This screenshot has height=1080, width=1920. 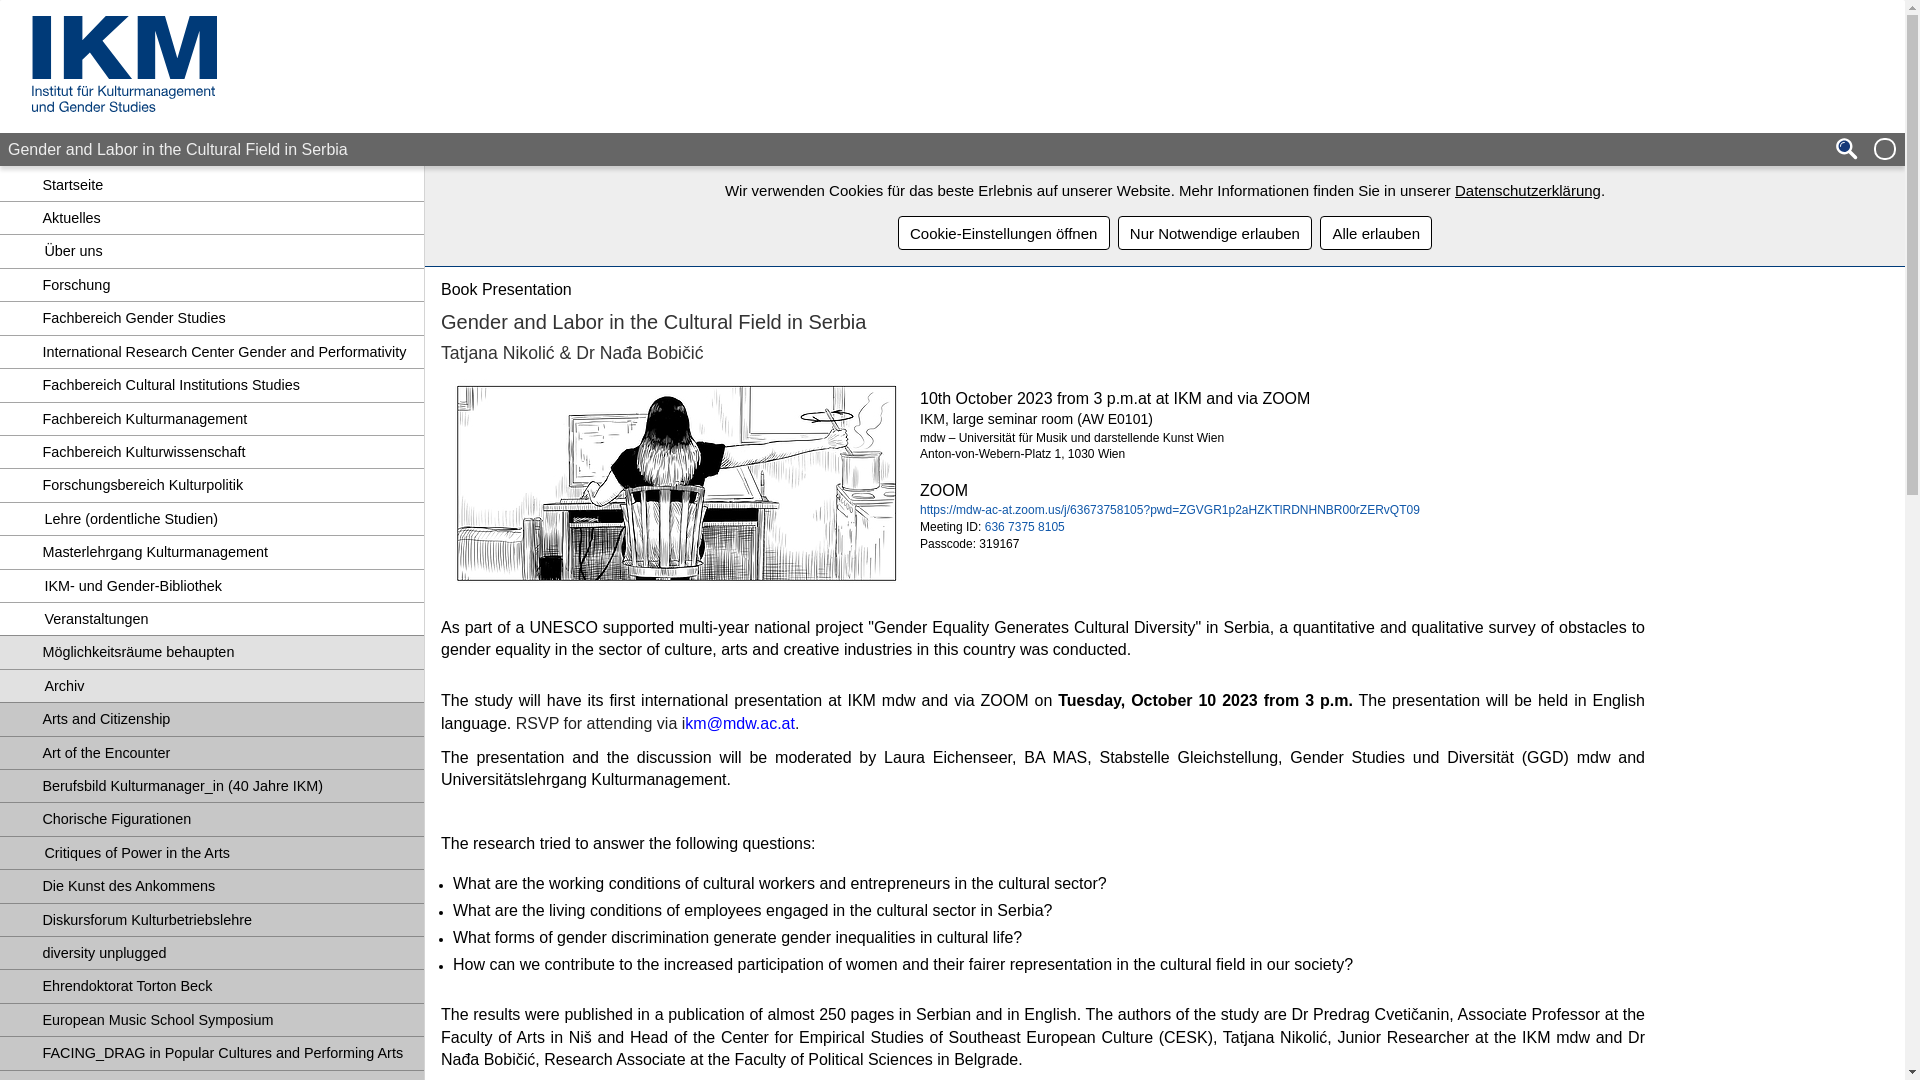 I want to click on Switch to english page, so click(x=1884, y=150).